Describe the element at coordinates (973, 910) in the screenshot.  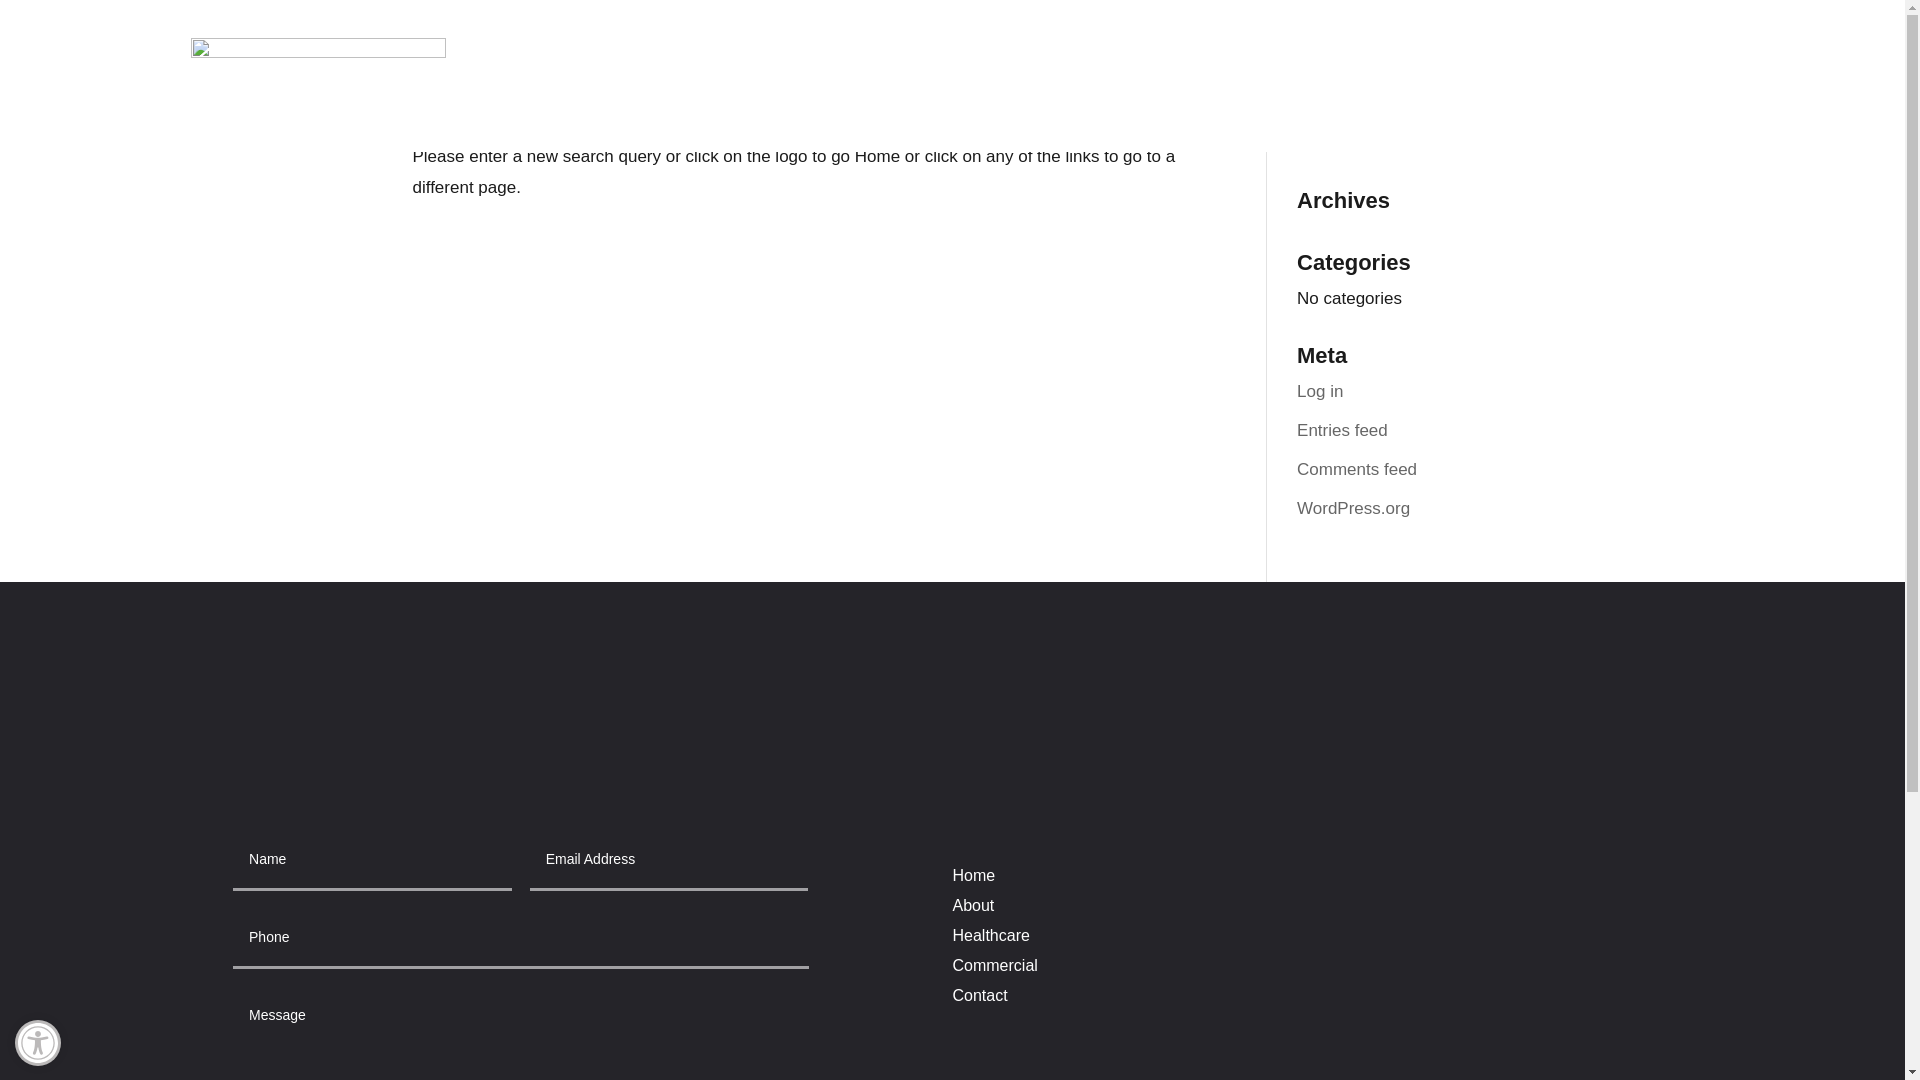
I see `About` at that location.